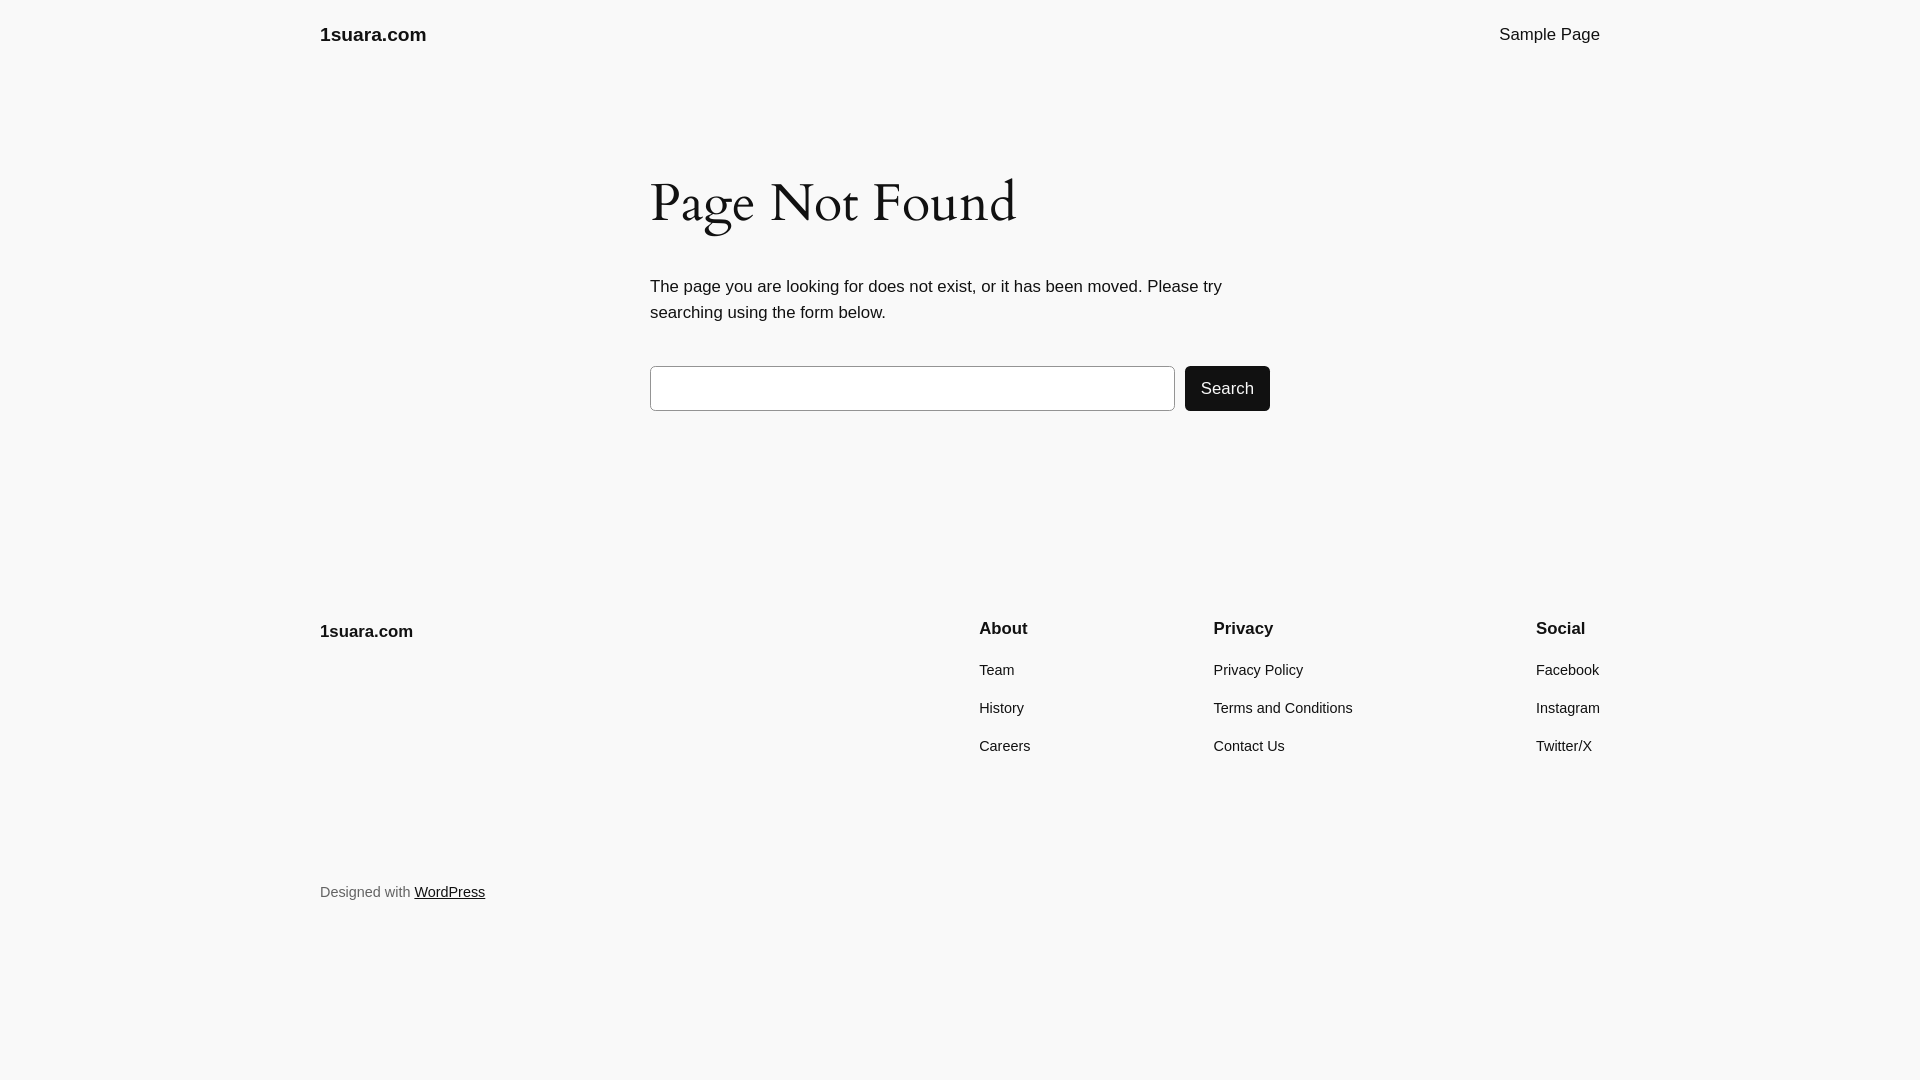  I want to click on Sample Page, so click(1550, 35).